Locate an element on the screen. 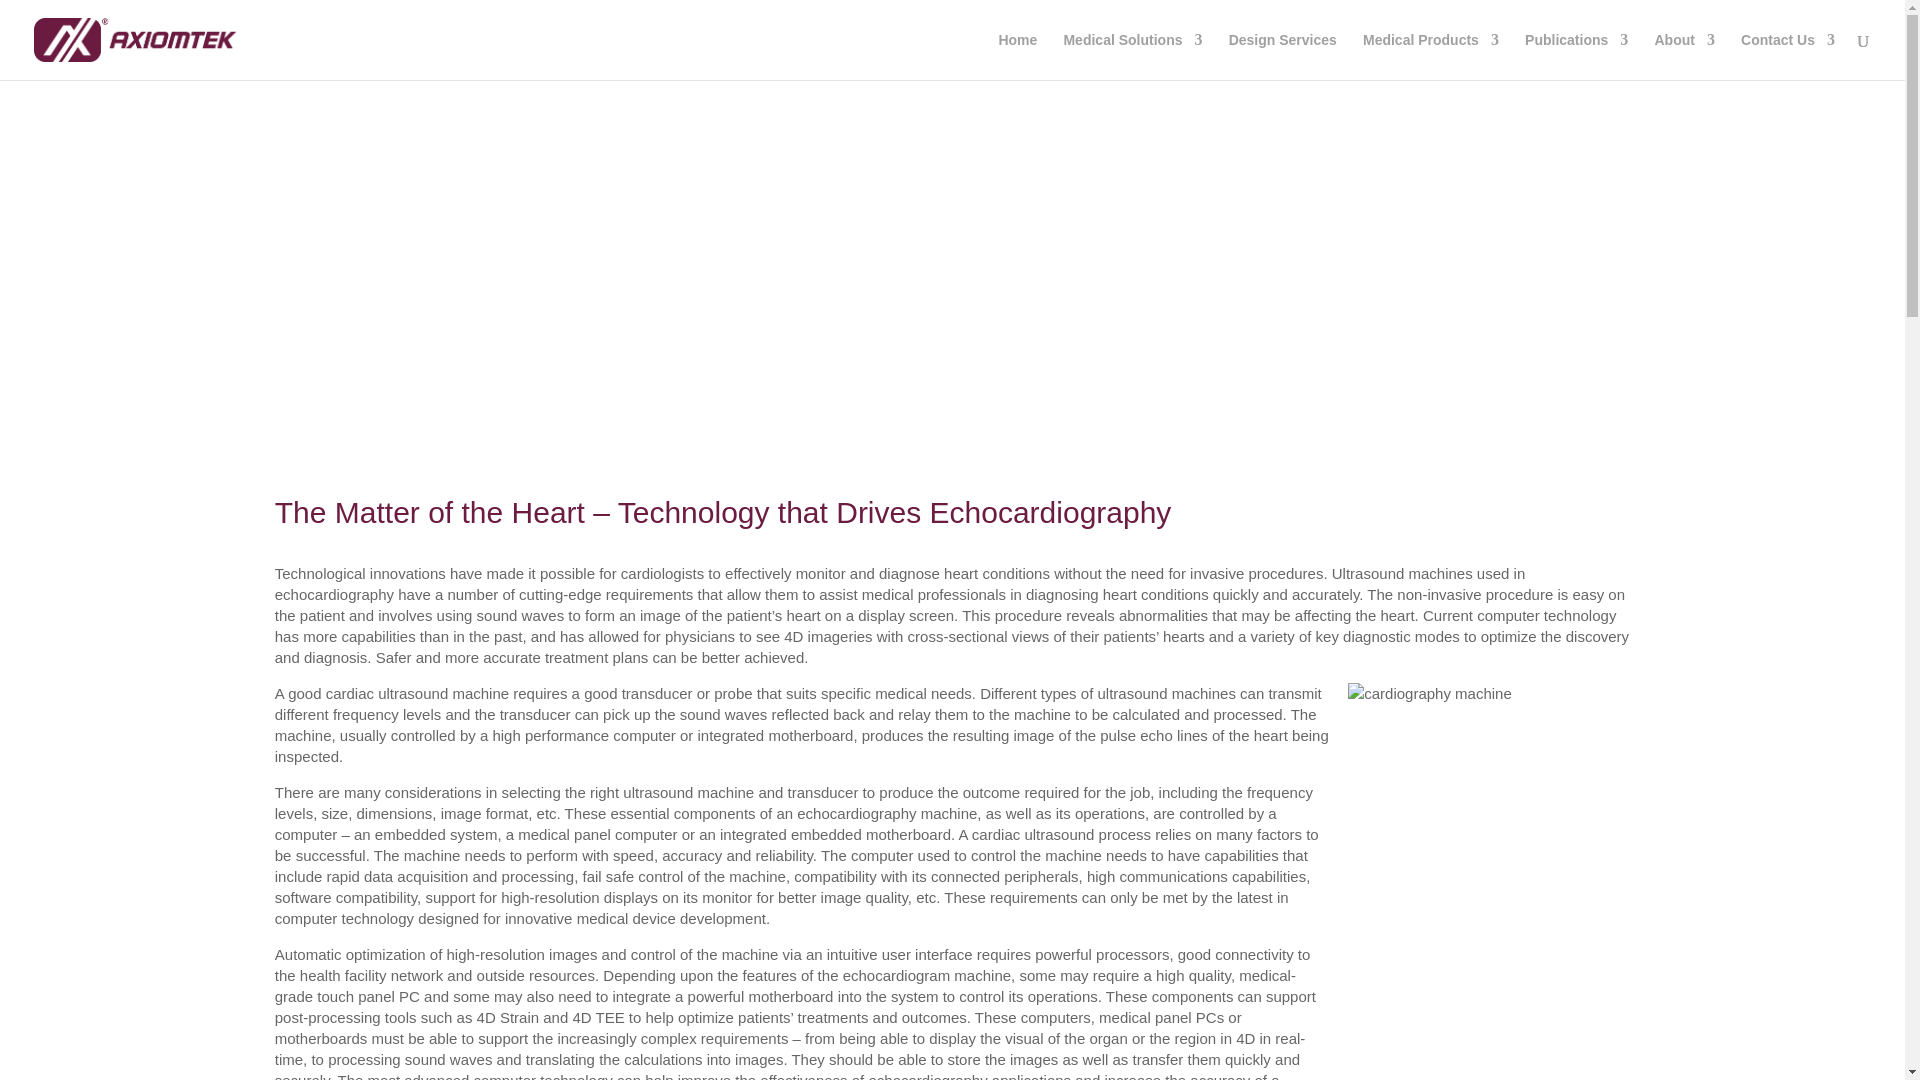 The height and width of the screenshot is (1080, 1920). Medical Products is located at coordinates (1431, 56).